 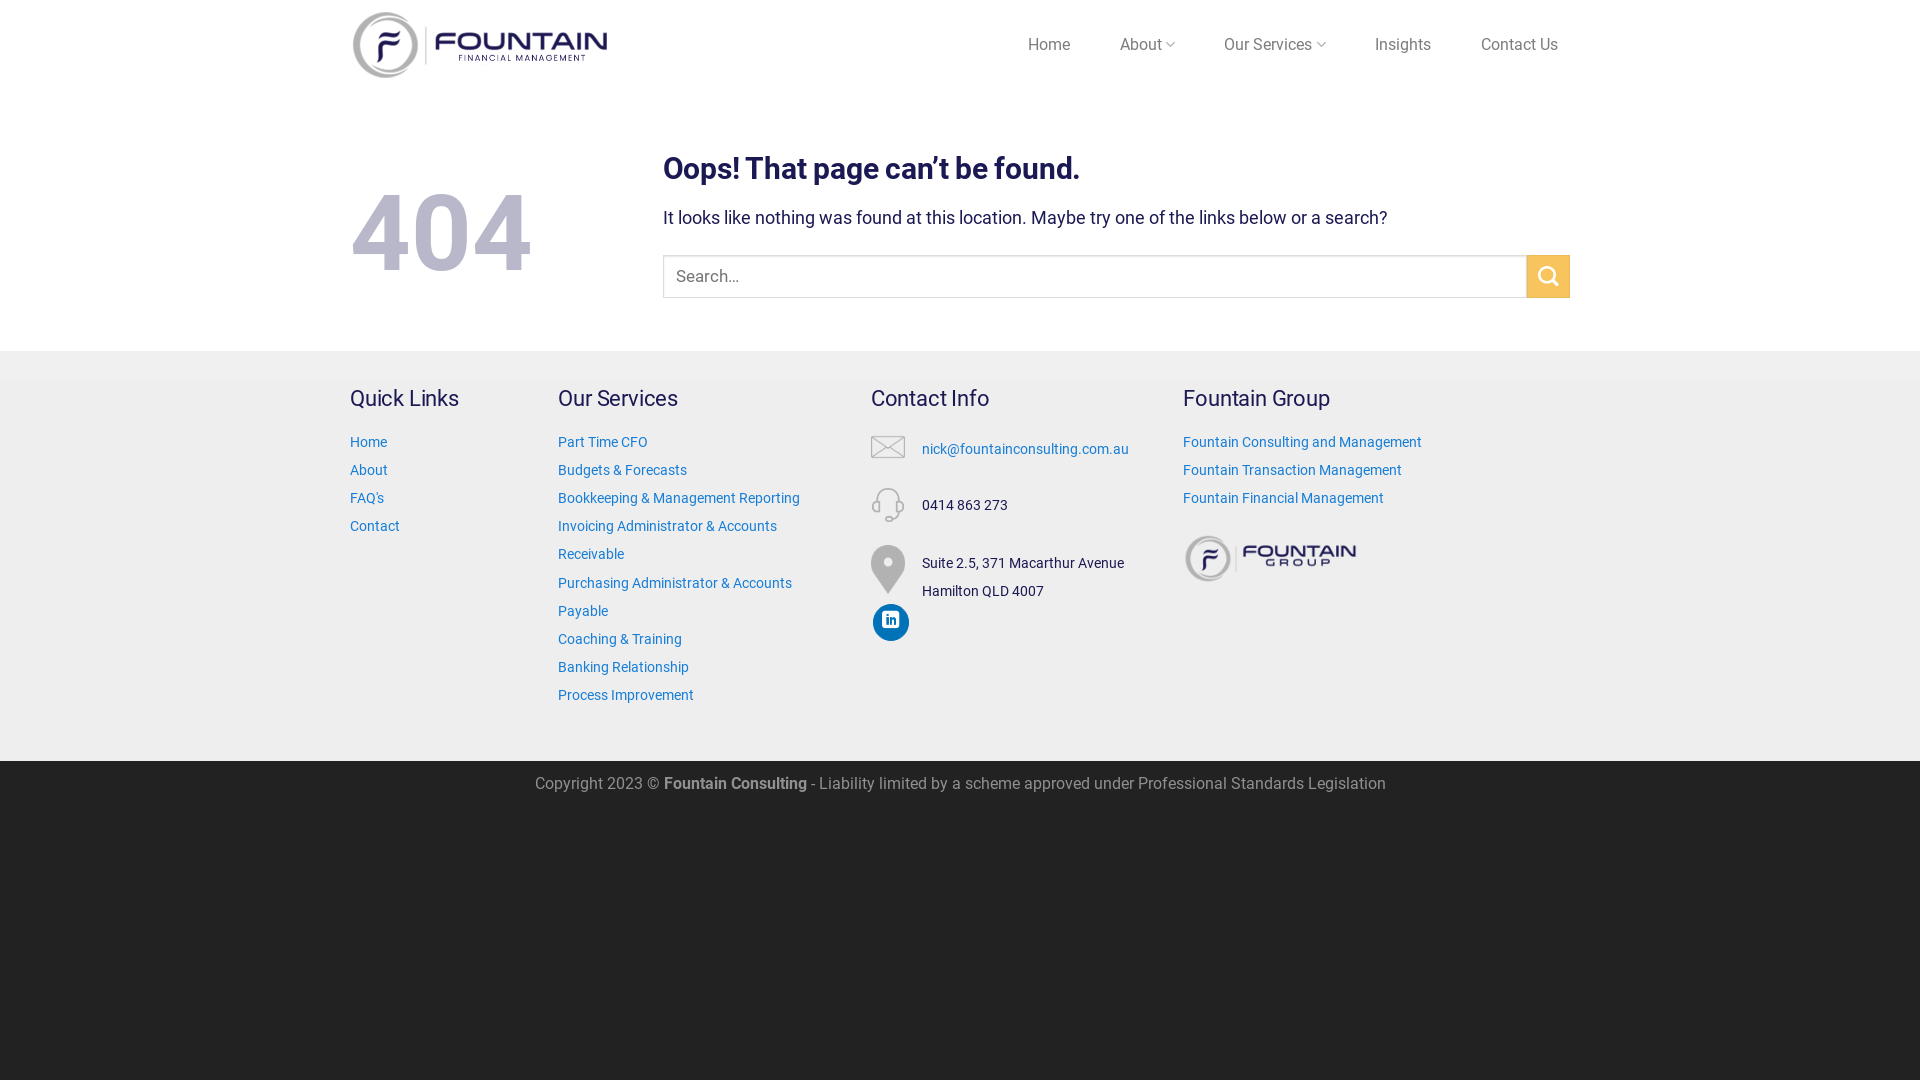 What do you see at coordinates (668, 540) in the screenshot?
I see `Invoicing Administrator & Accounts Receivable` at bounding box center [668, 540].